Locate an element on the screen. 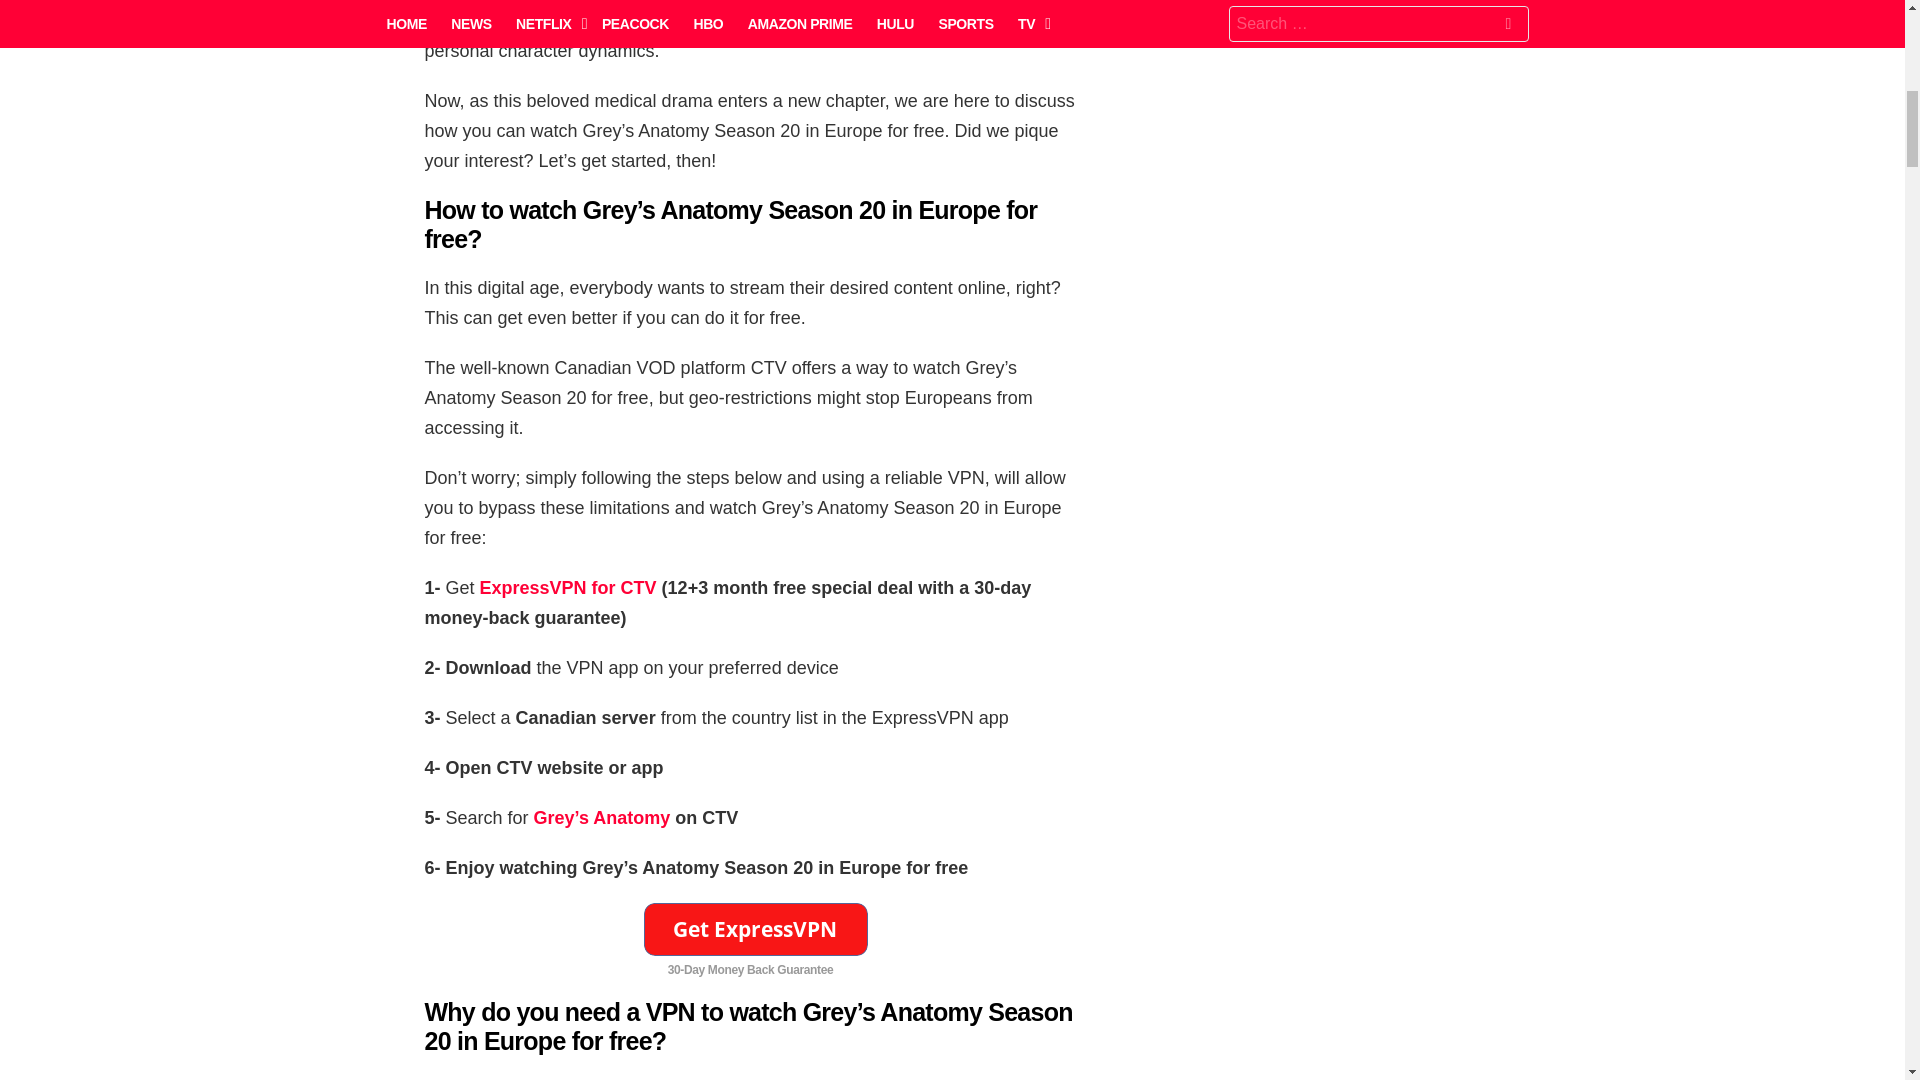 The image size is (1920, 1080). ExpressVPN for CTV is located at coordinates (568, 588).